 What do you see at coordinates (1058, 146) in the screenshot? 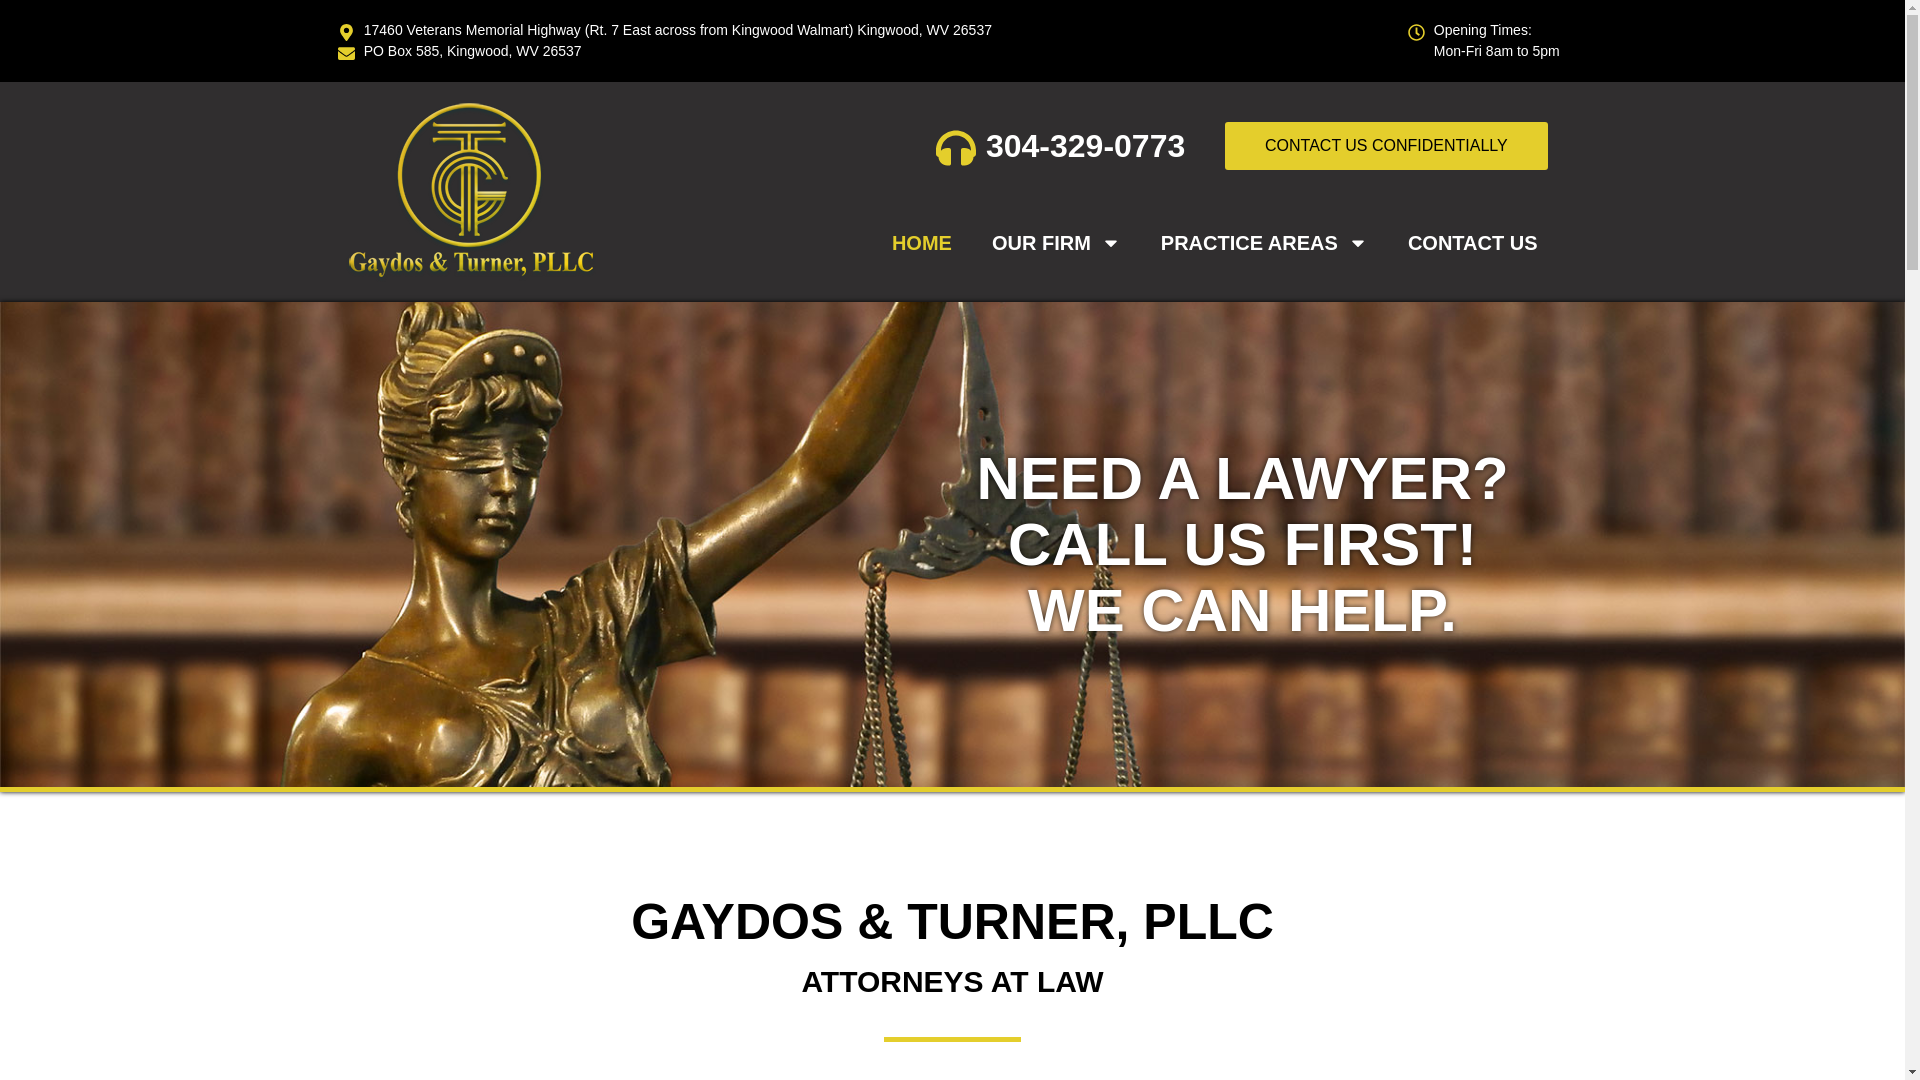
I see `304-329-0773` at bounding box center [1058, 146].